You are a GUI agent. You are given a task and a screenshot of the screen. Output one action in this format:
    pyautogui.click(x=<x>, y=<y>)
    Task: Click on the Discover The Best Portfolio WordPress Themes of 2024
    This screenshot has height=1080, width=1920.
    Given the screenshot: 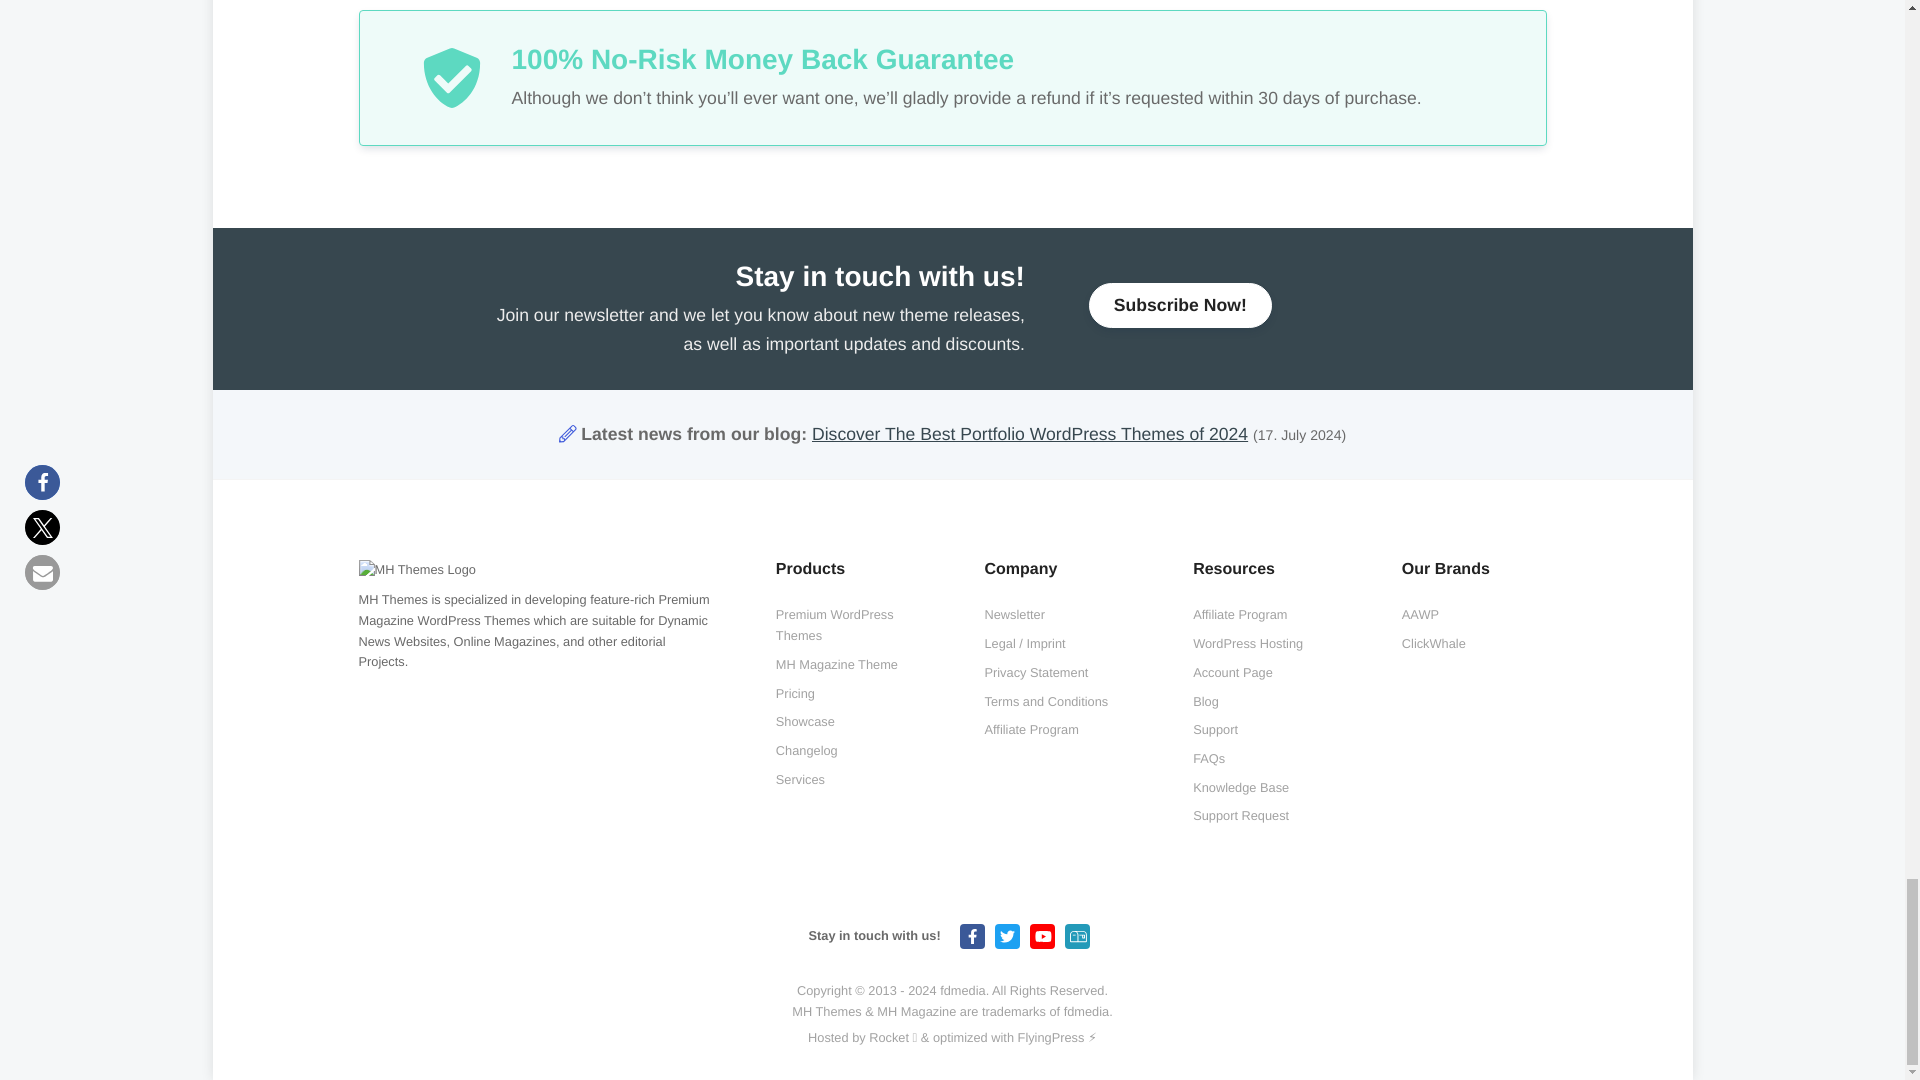 What is the action you would take?
    pyautogui.click(x=1030, y=434)
    